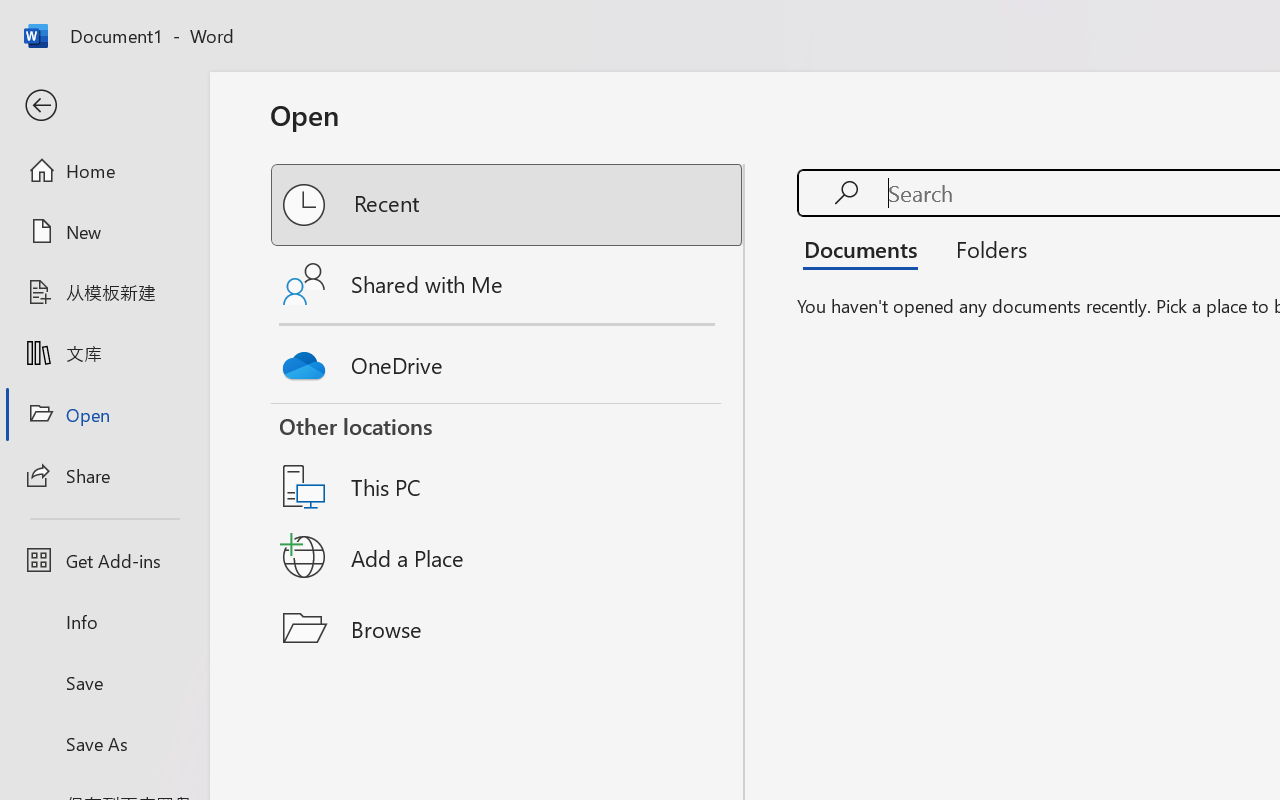 The image size is (1280, 800). I want to click on Add a Place, so click(508, 557).